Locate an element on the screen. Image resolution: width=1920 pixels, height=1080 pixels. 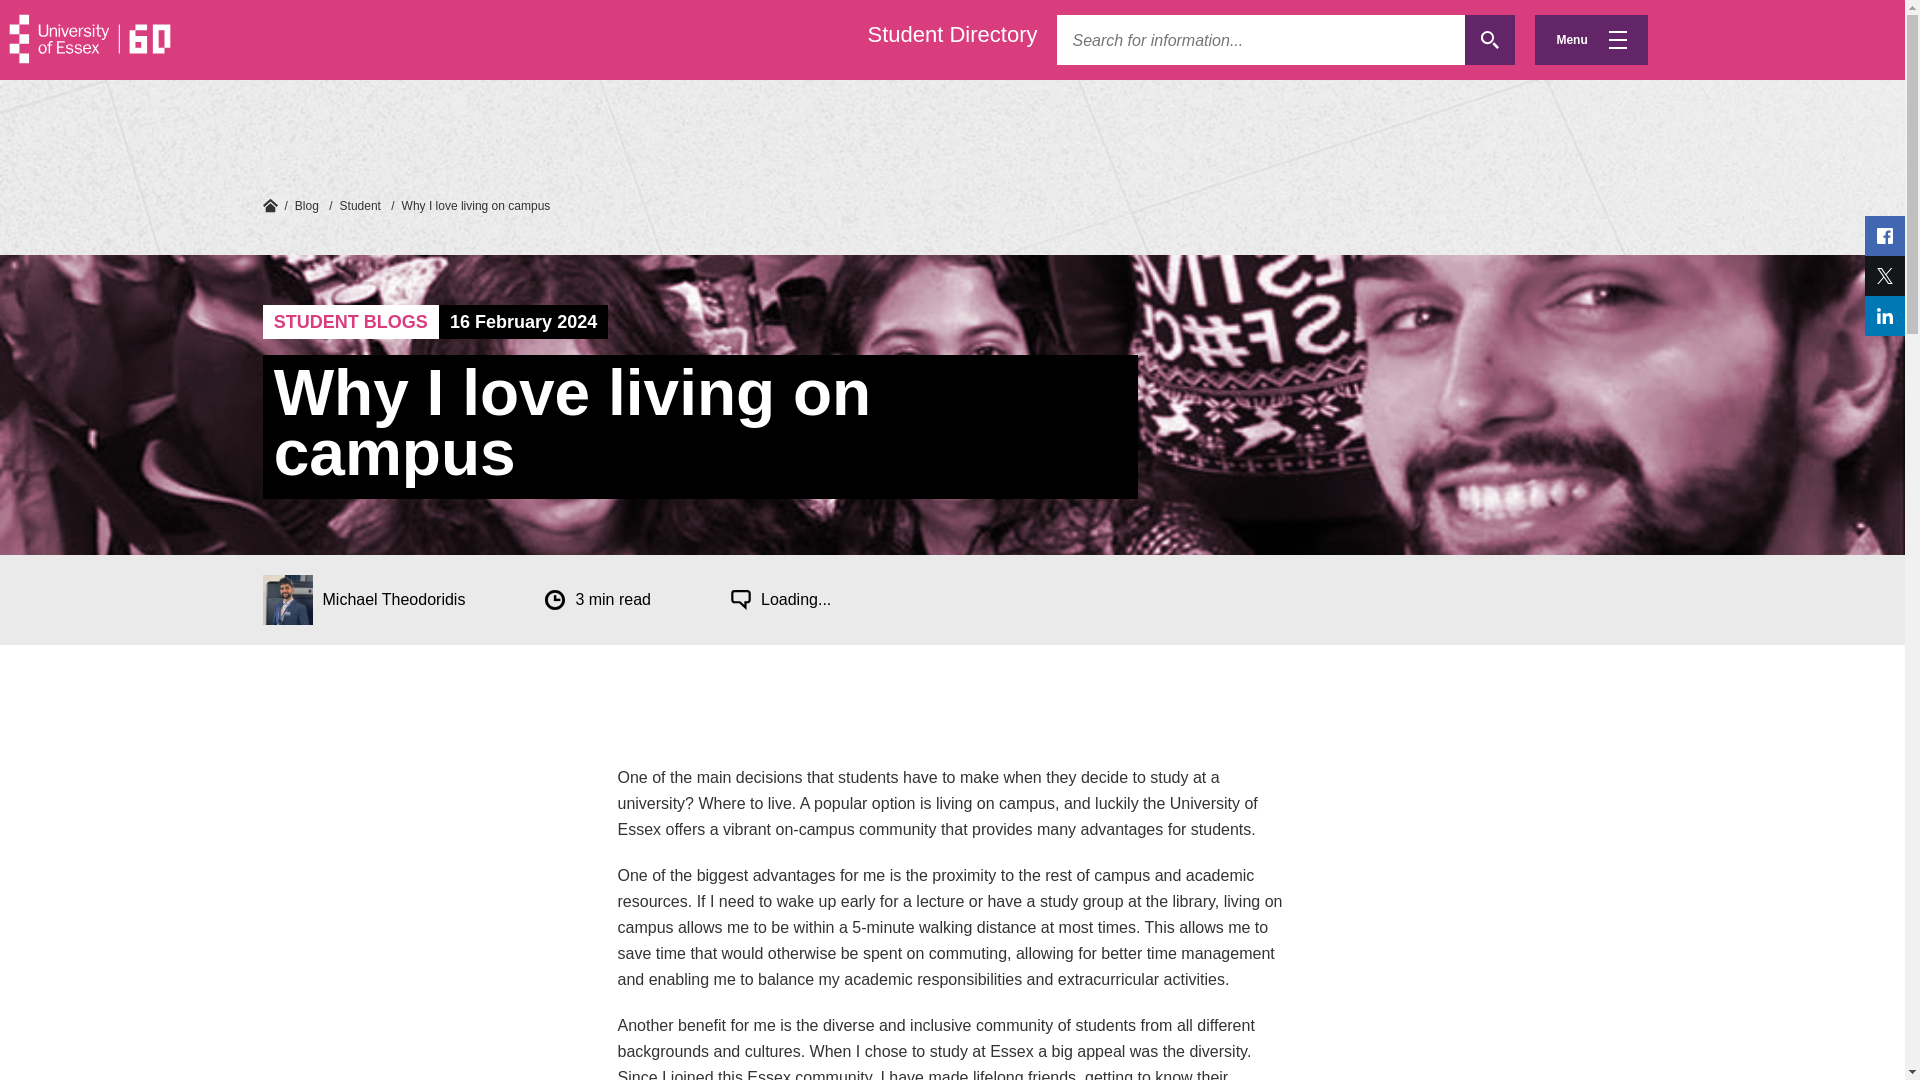
Student Directory is located at coordinates (952, 34).